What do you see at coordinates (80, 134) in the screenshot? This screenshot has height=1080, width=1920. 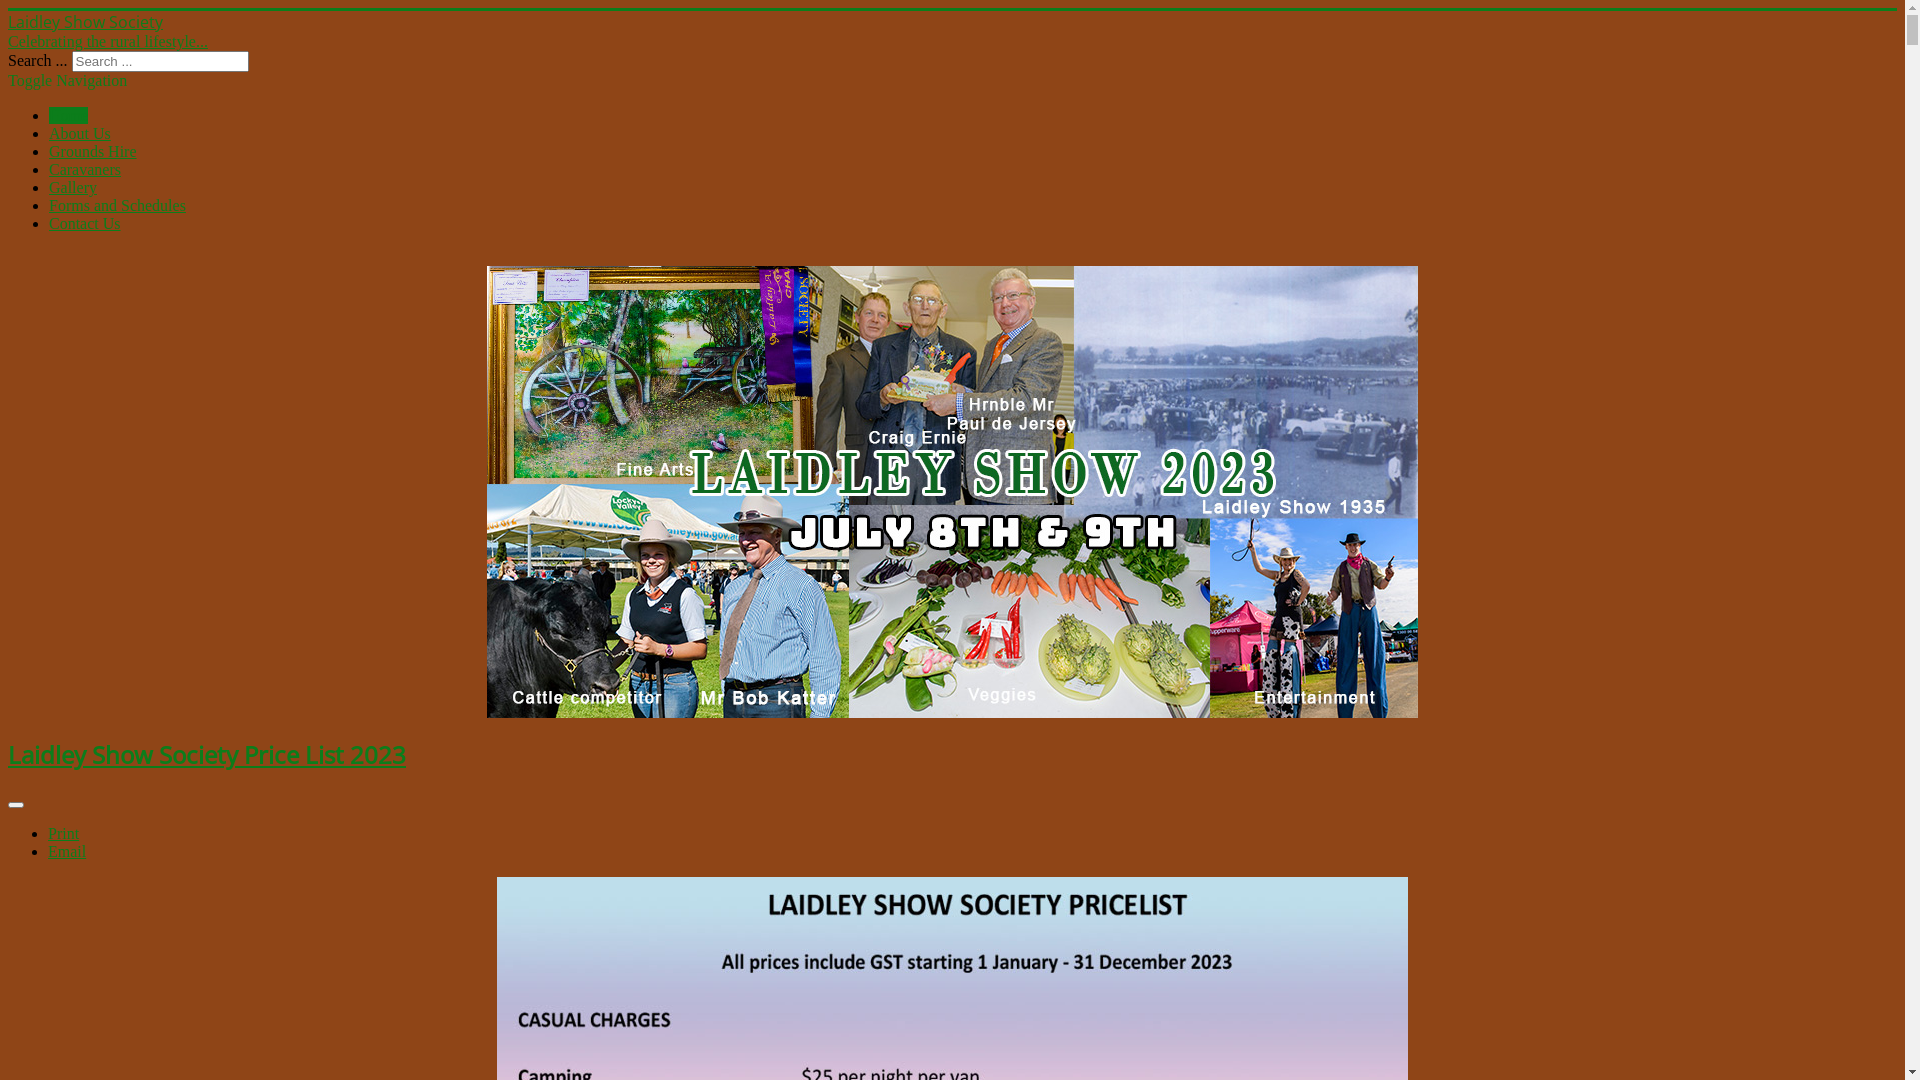 I see `About Us` at bounding box center [80, 134].